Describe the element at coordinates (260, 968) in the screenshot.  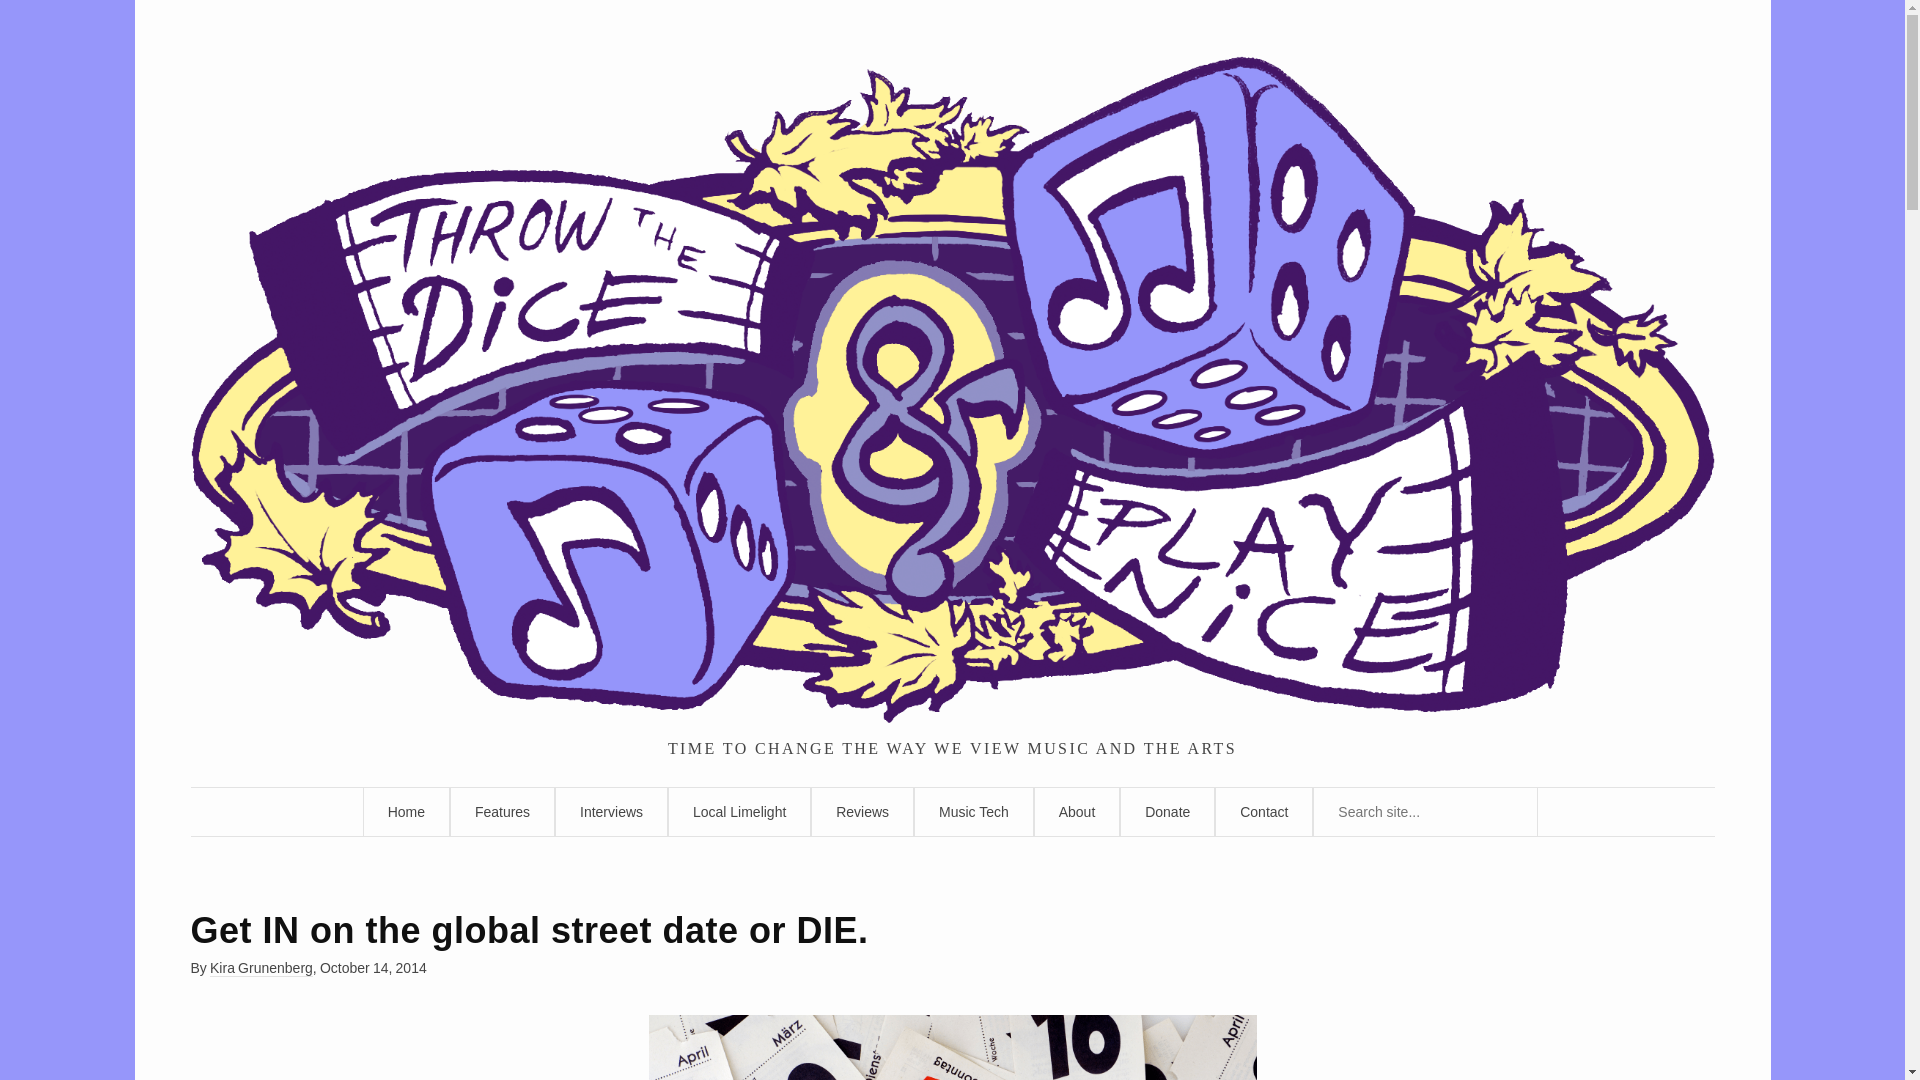
I see `Kira Grunenberg` at that location.